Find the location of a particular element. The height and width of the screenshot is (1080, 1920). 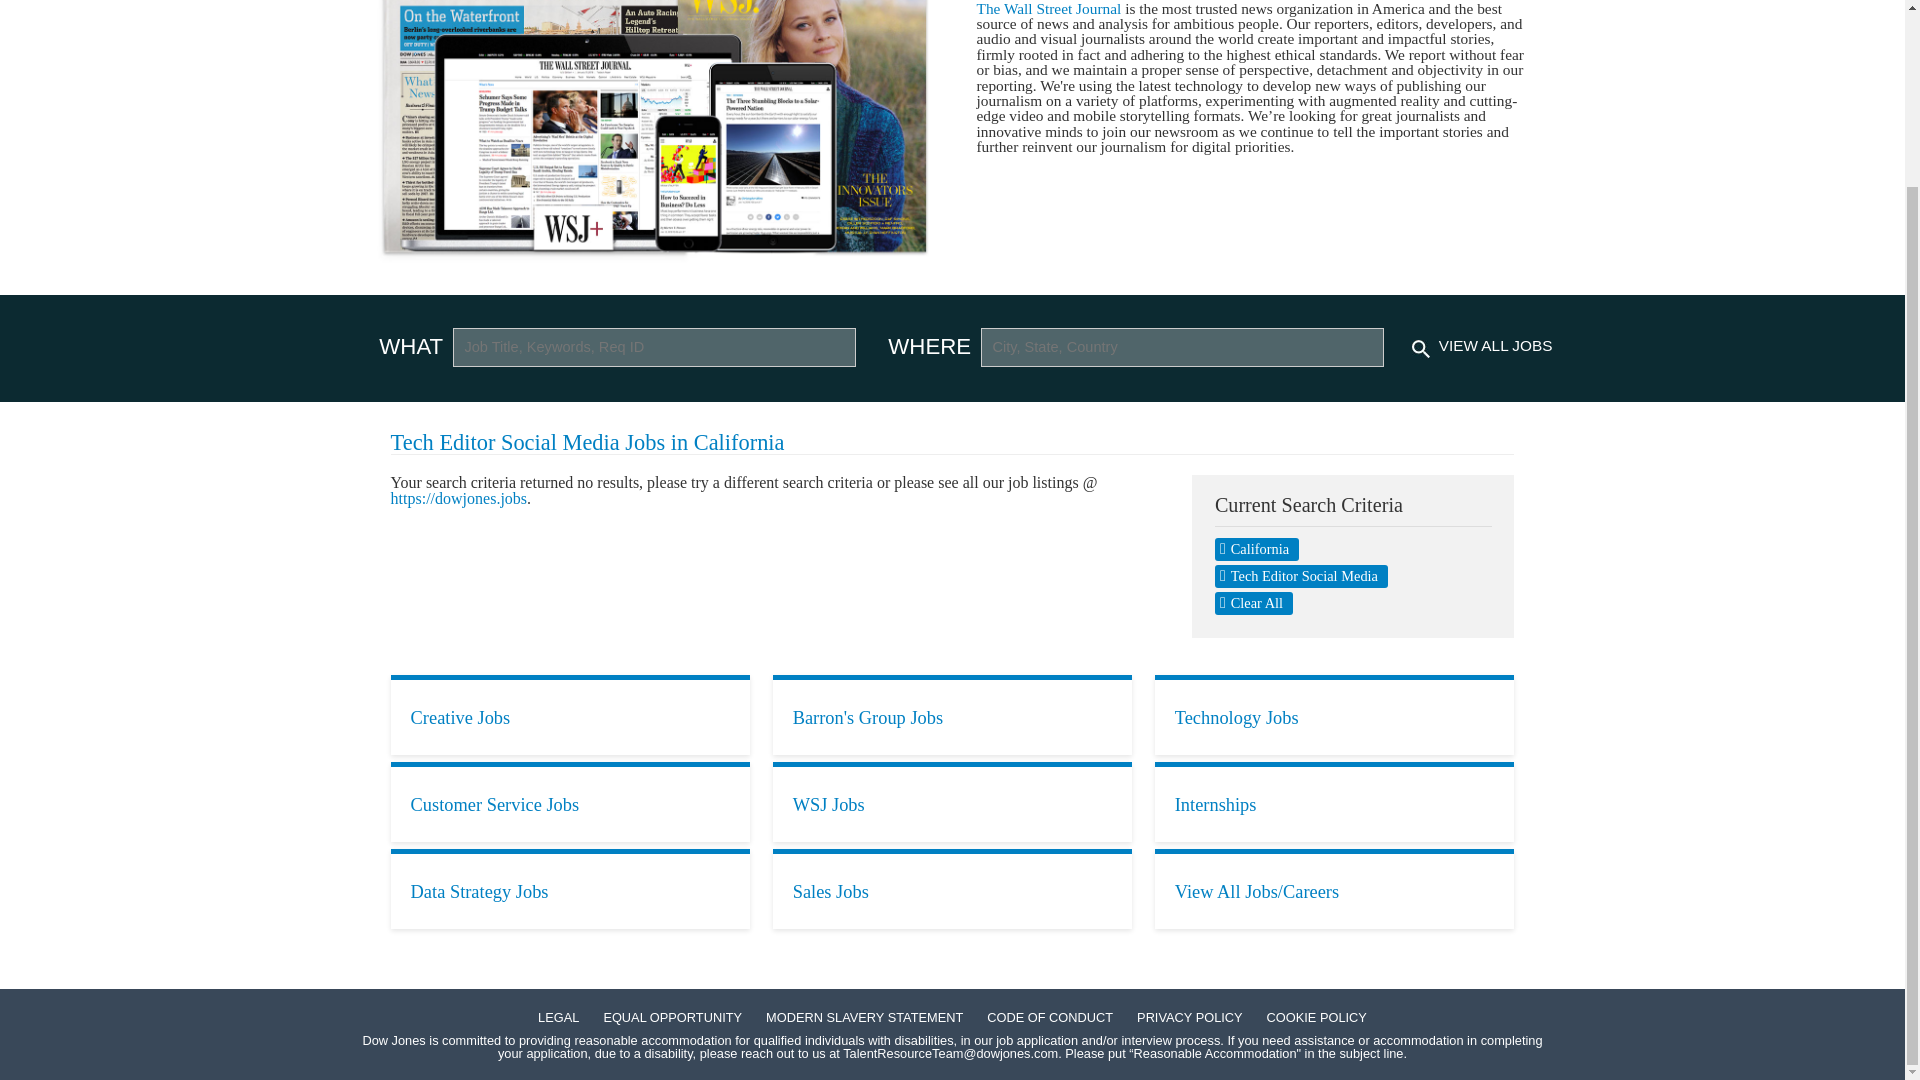

Search Phrase is located at coordinates (654, 348).